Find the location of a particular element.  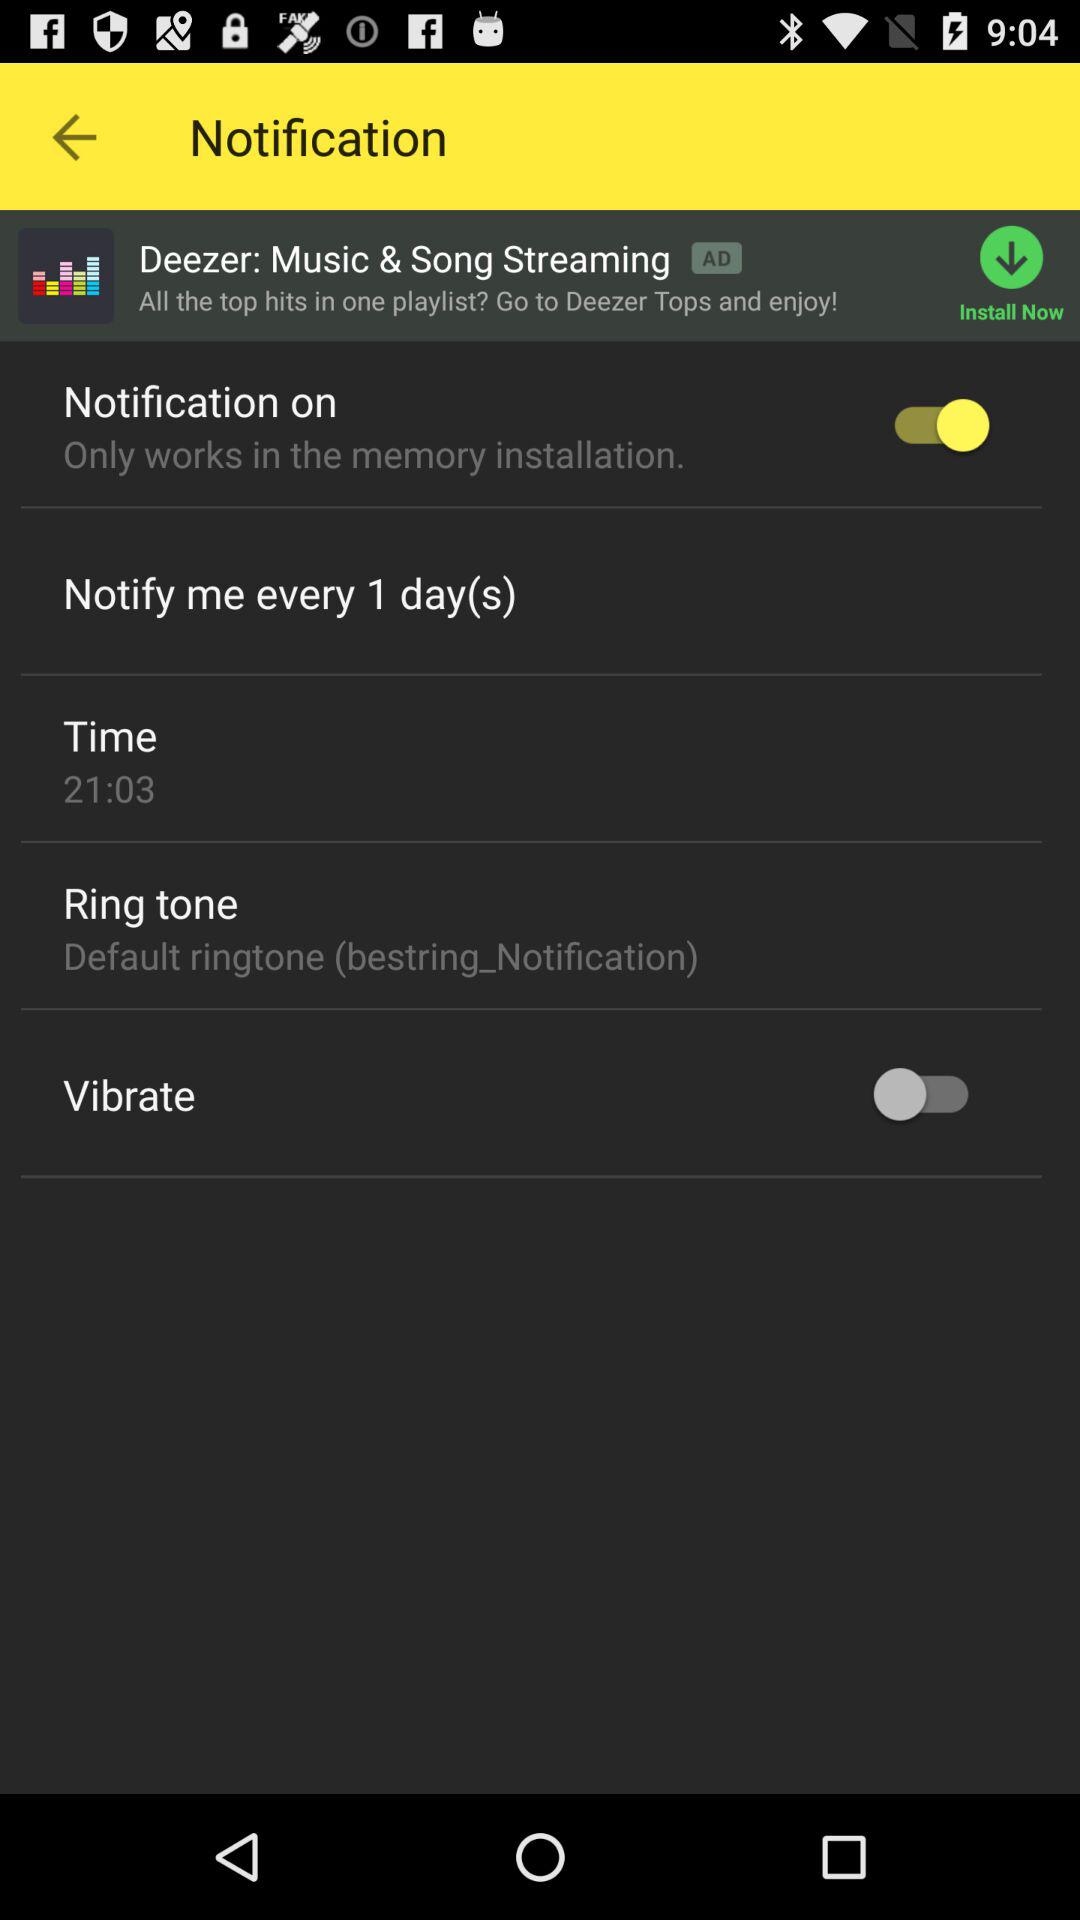

tap item below the notify me every icon is located at coordinates (531, 674).